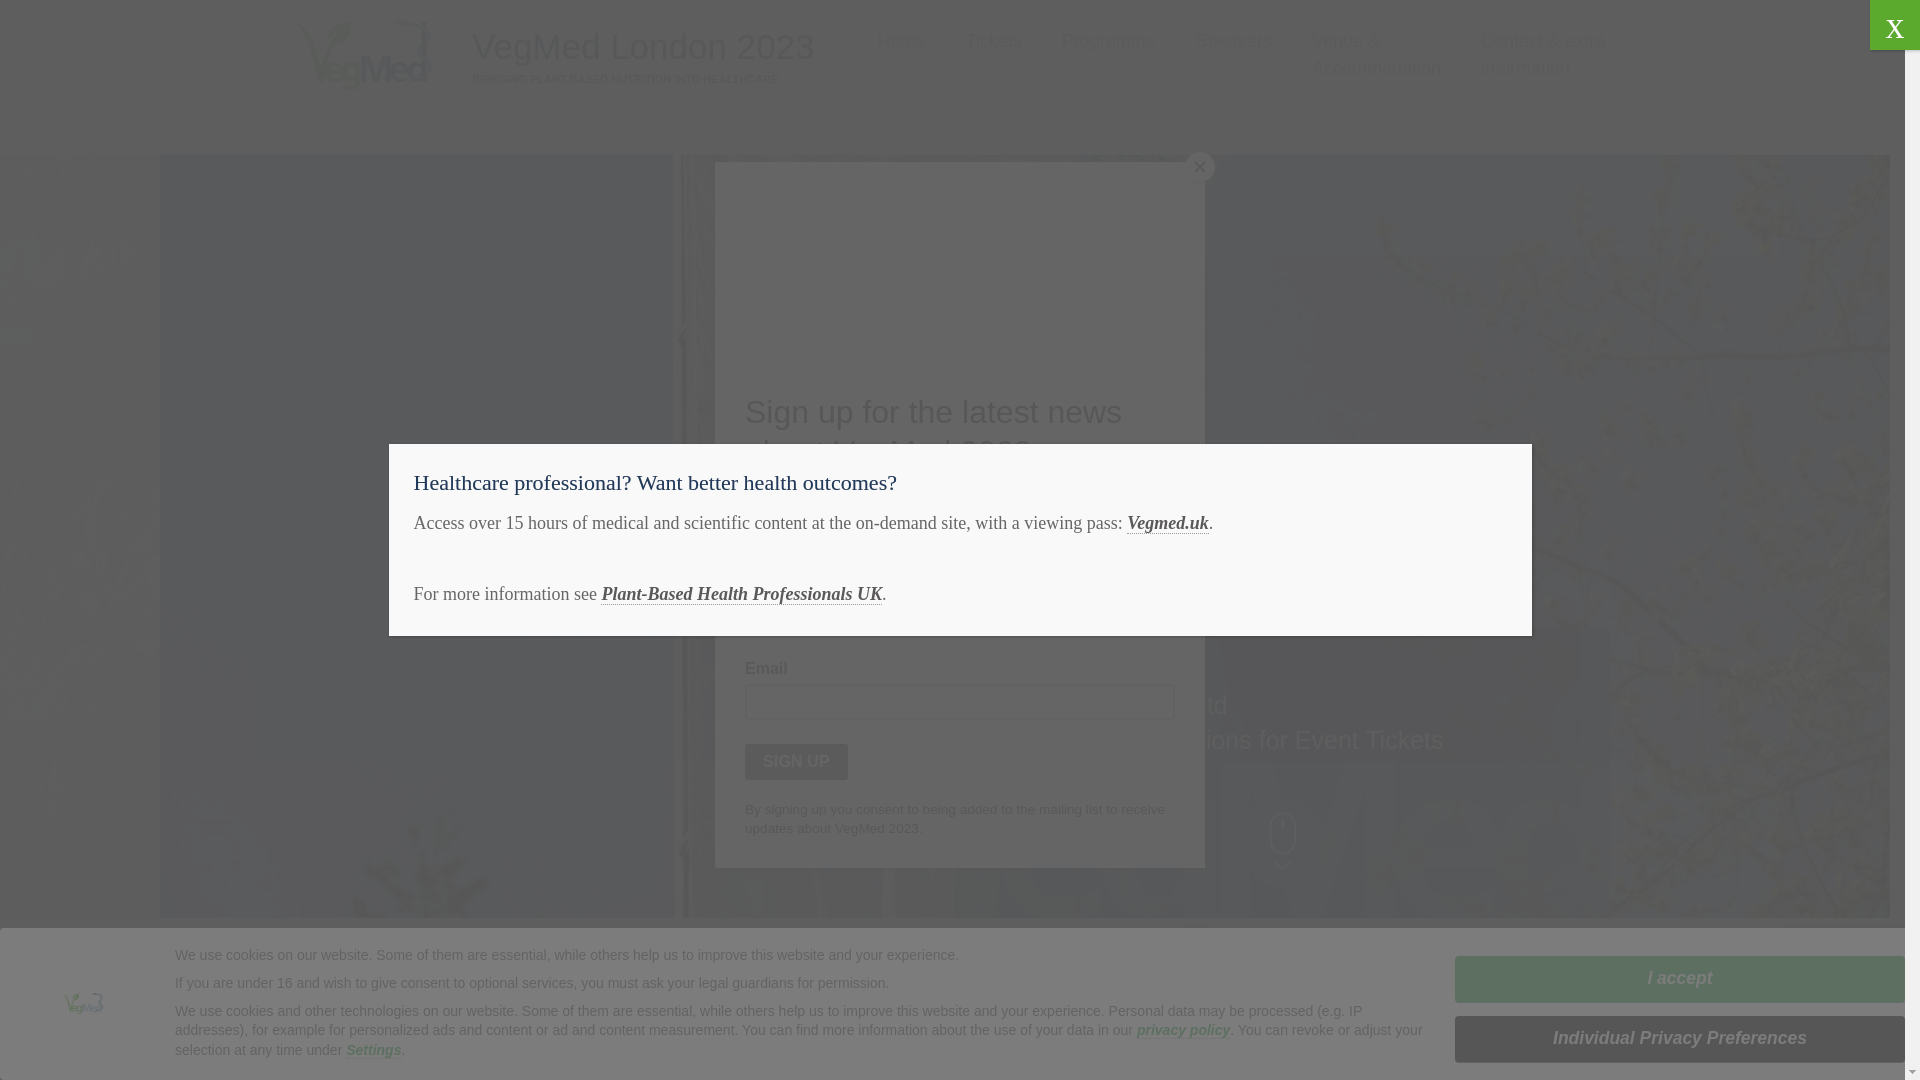 Image resolution: width=1920 pixels, height=1080 pixels. I want to click on Plant-Based Health Professionals UK, so click(740, 594).